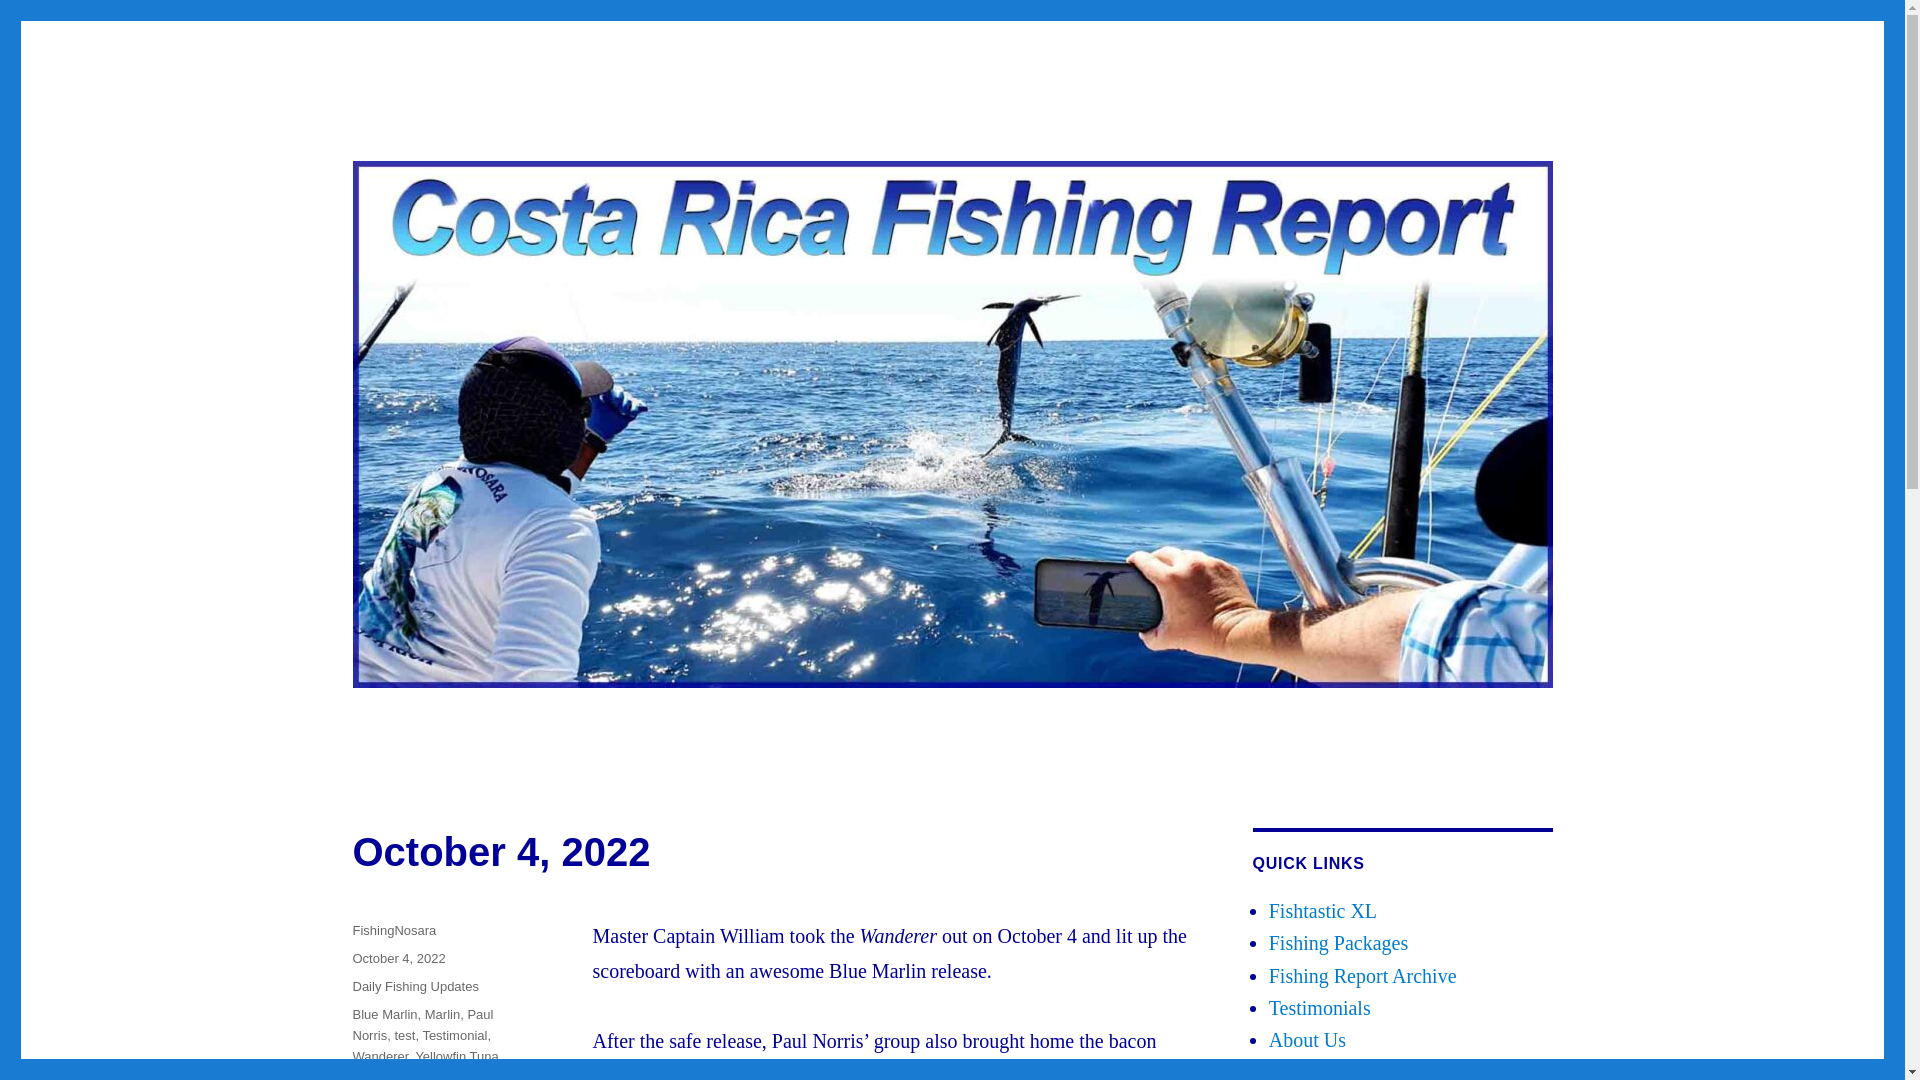 Image resolution: width=1920 pixels, height=1080 pixels. What do you see at coordinates (454, 1036) in the screenshot?
I see `Testimonial` at bounding box center [454, 1036].